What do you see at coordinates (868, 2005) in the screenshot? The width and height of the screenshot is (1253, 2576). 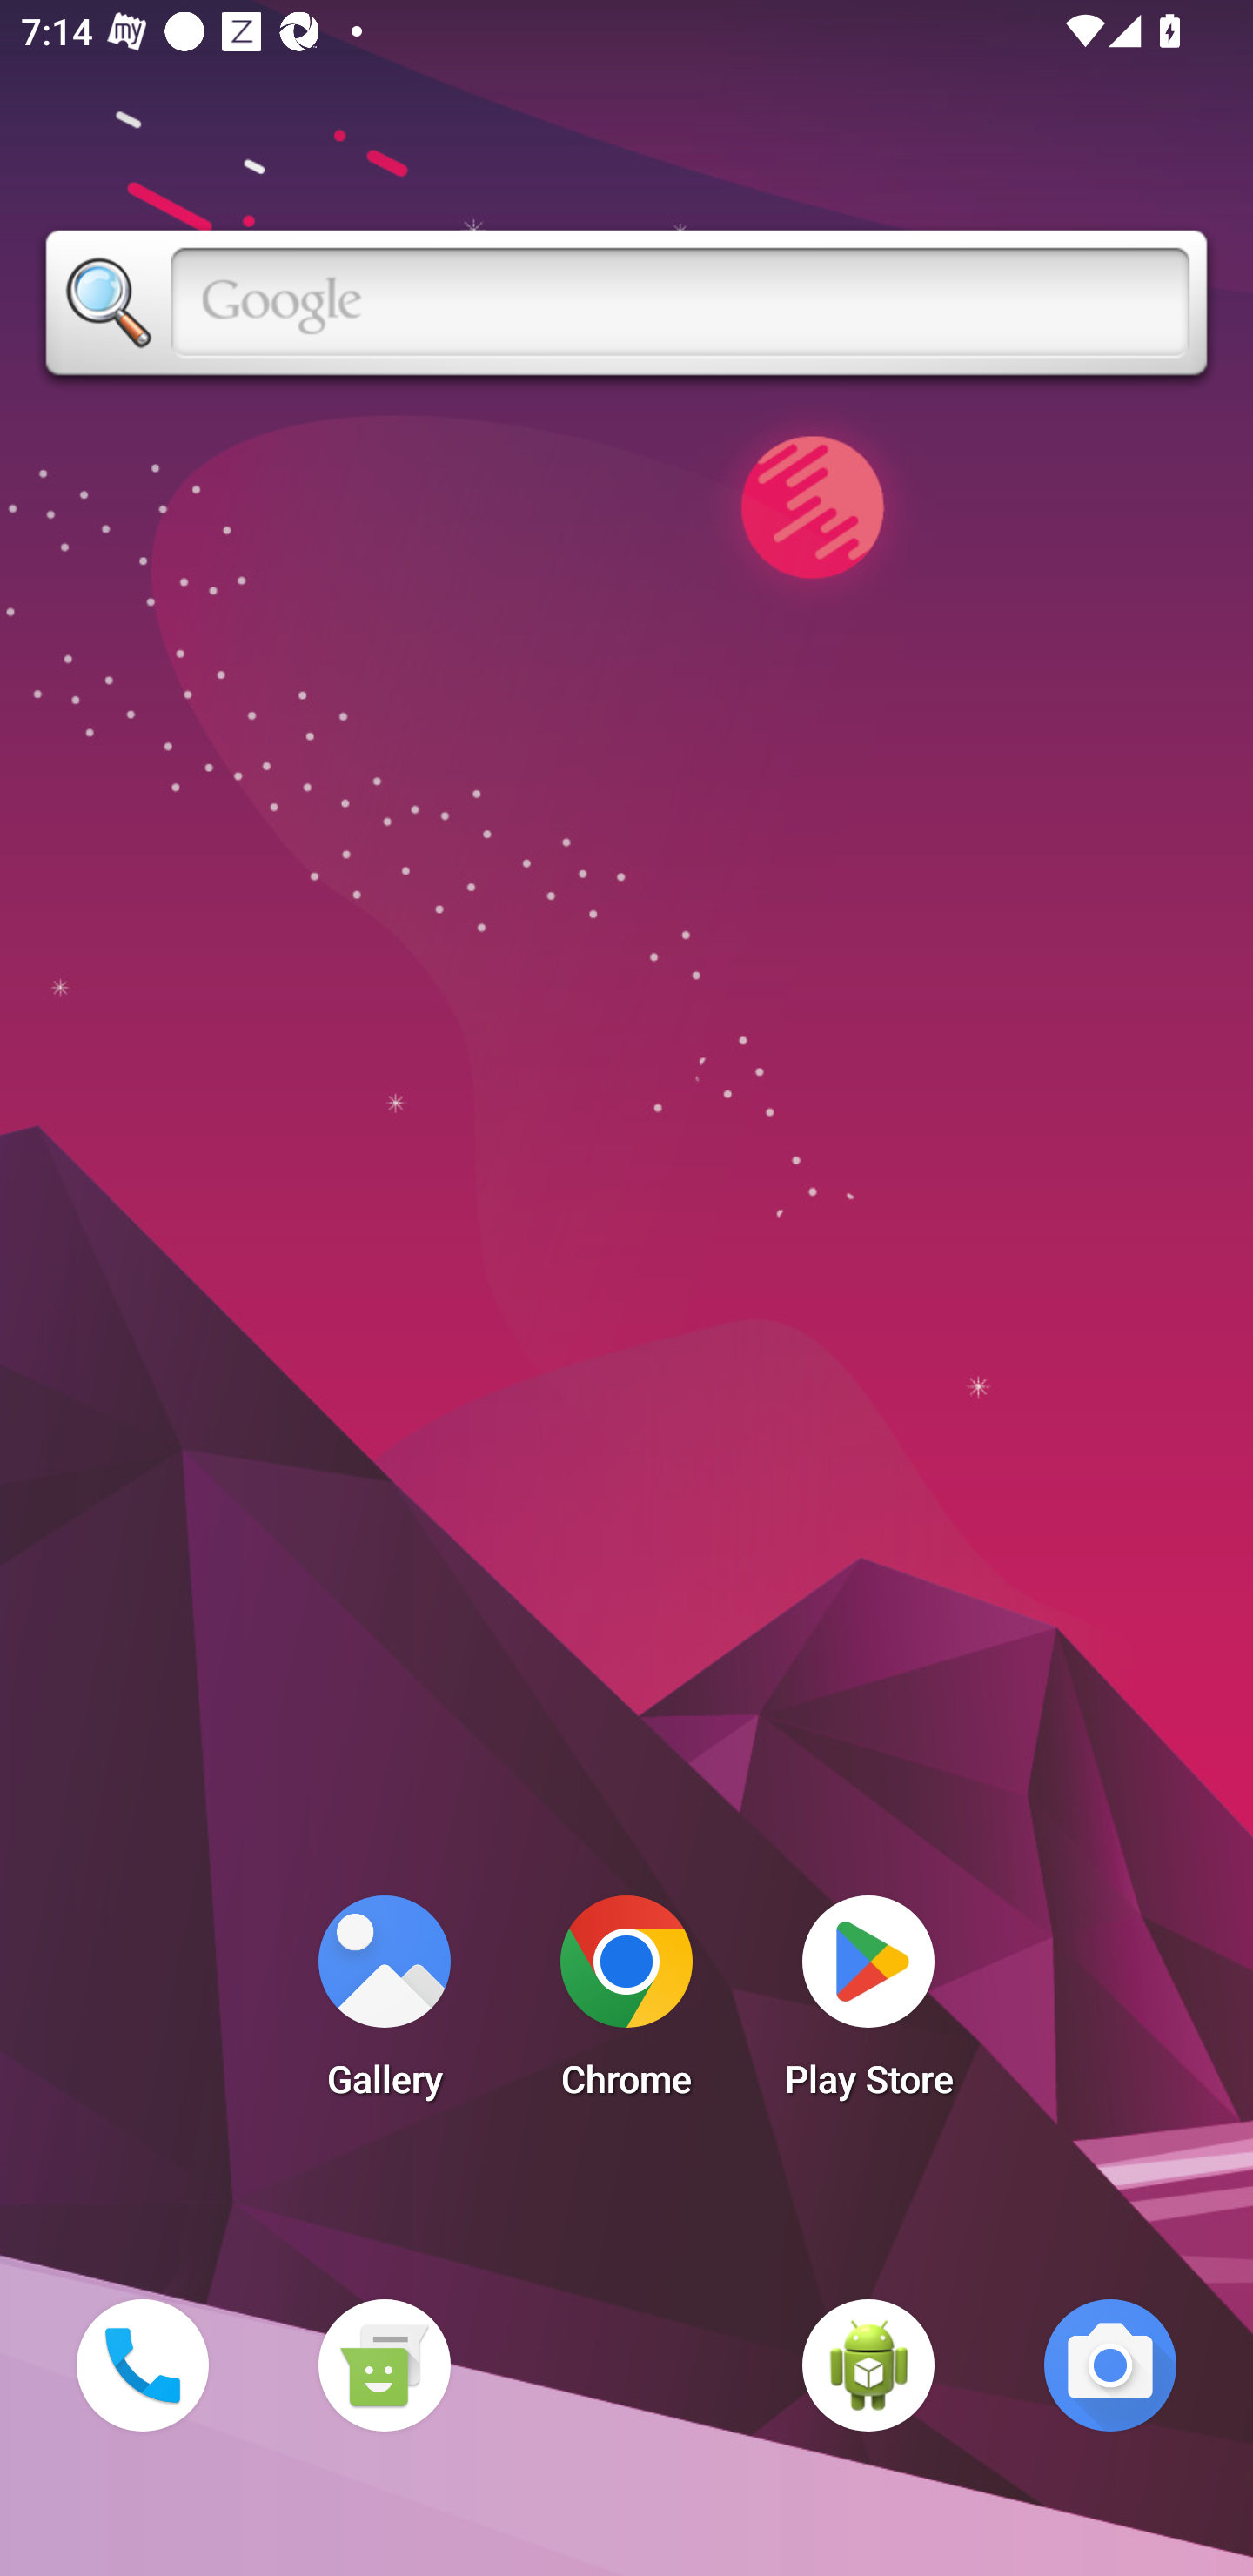 I see `Play Store` at bounding box center [868, 2005].